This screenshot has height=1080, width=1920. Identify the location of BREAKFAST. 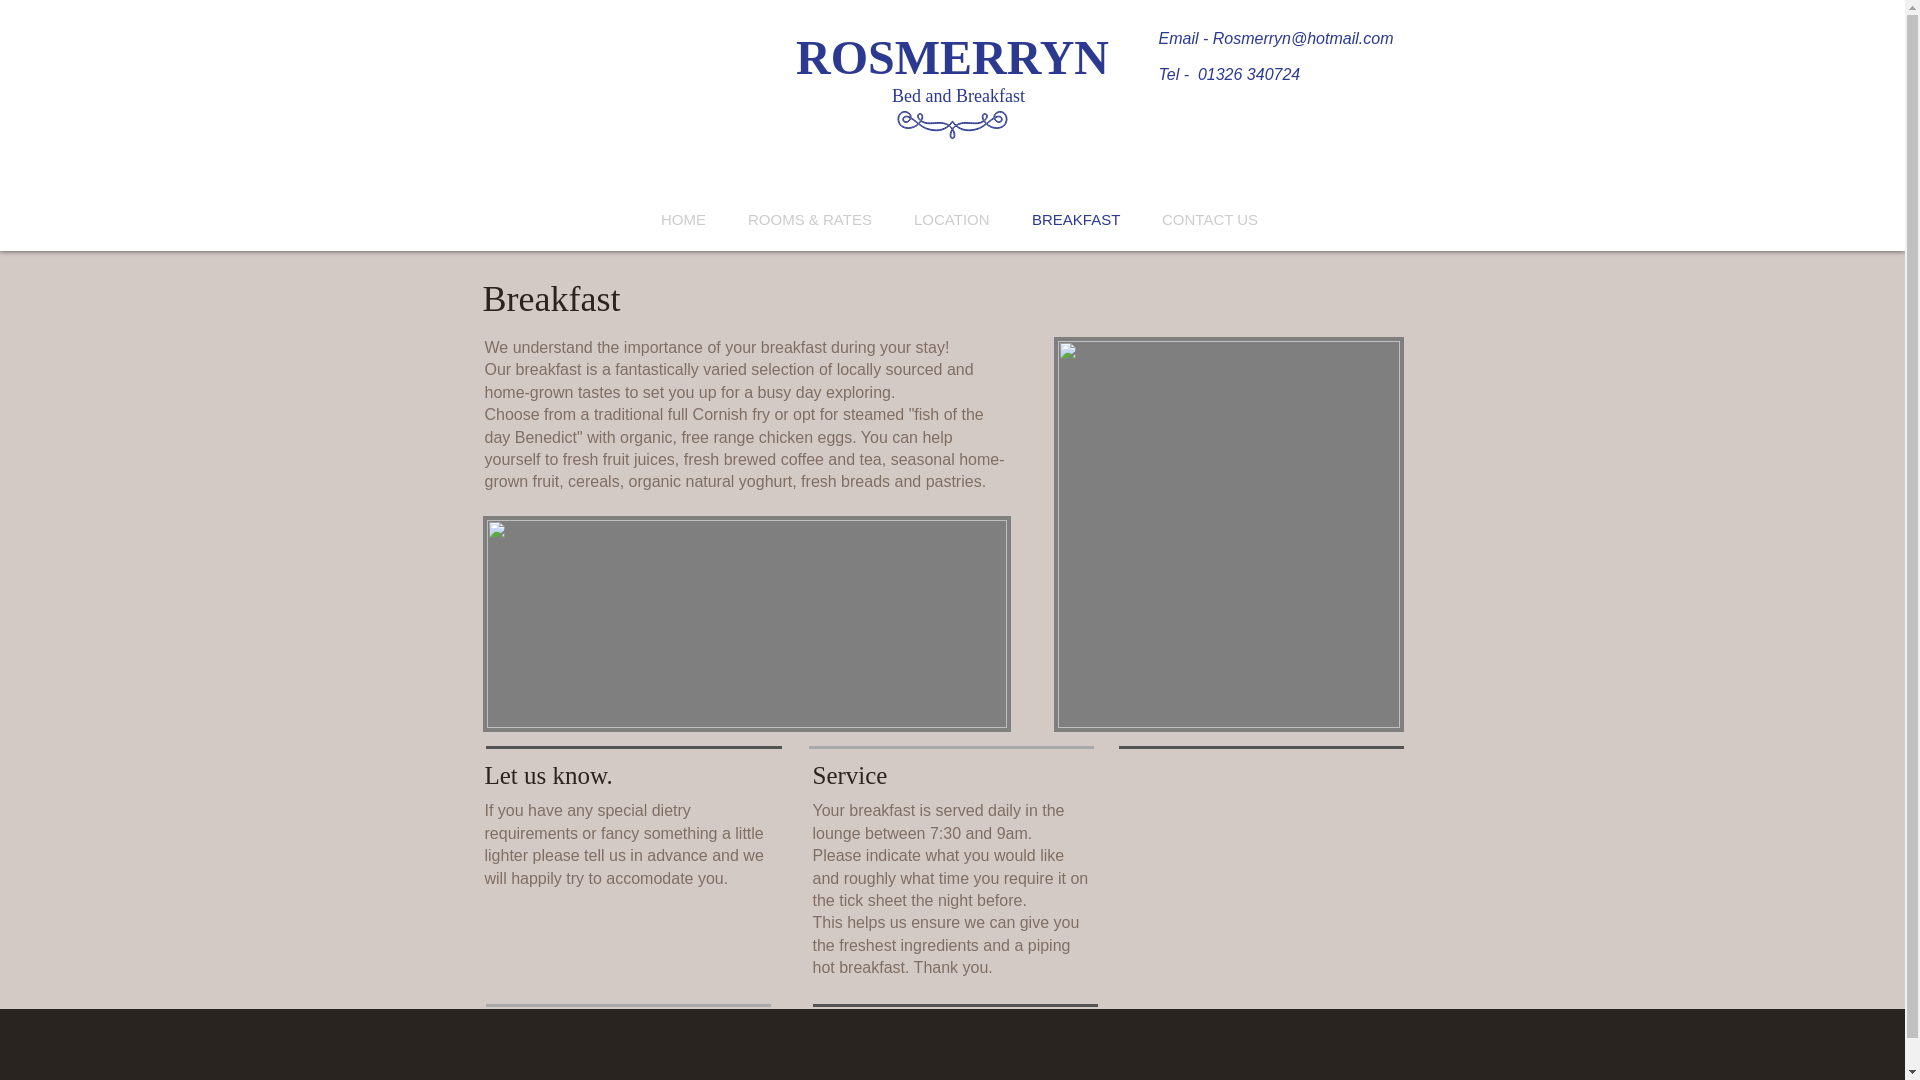
(1076, 220).